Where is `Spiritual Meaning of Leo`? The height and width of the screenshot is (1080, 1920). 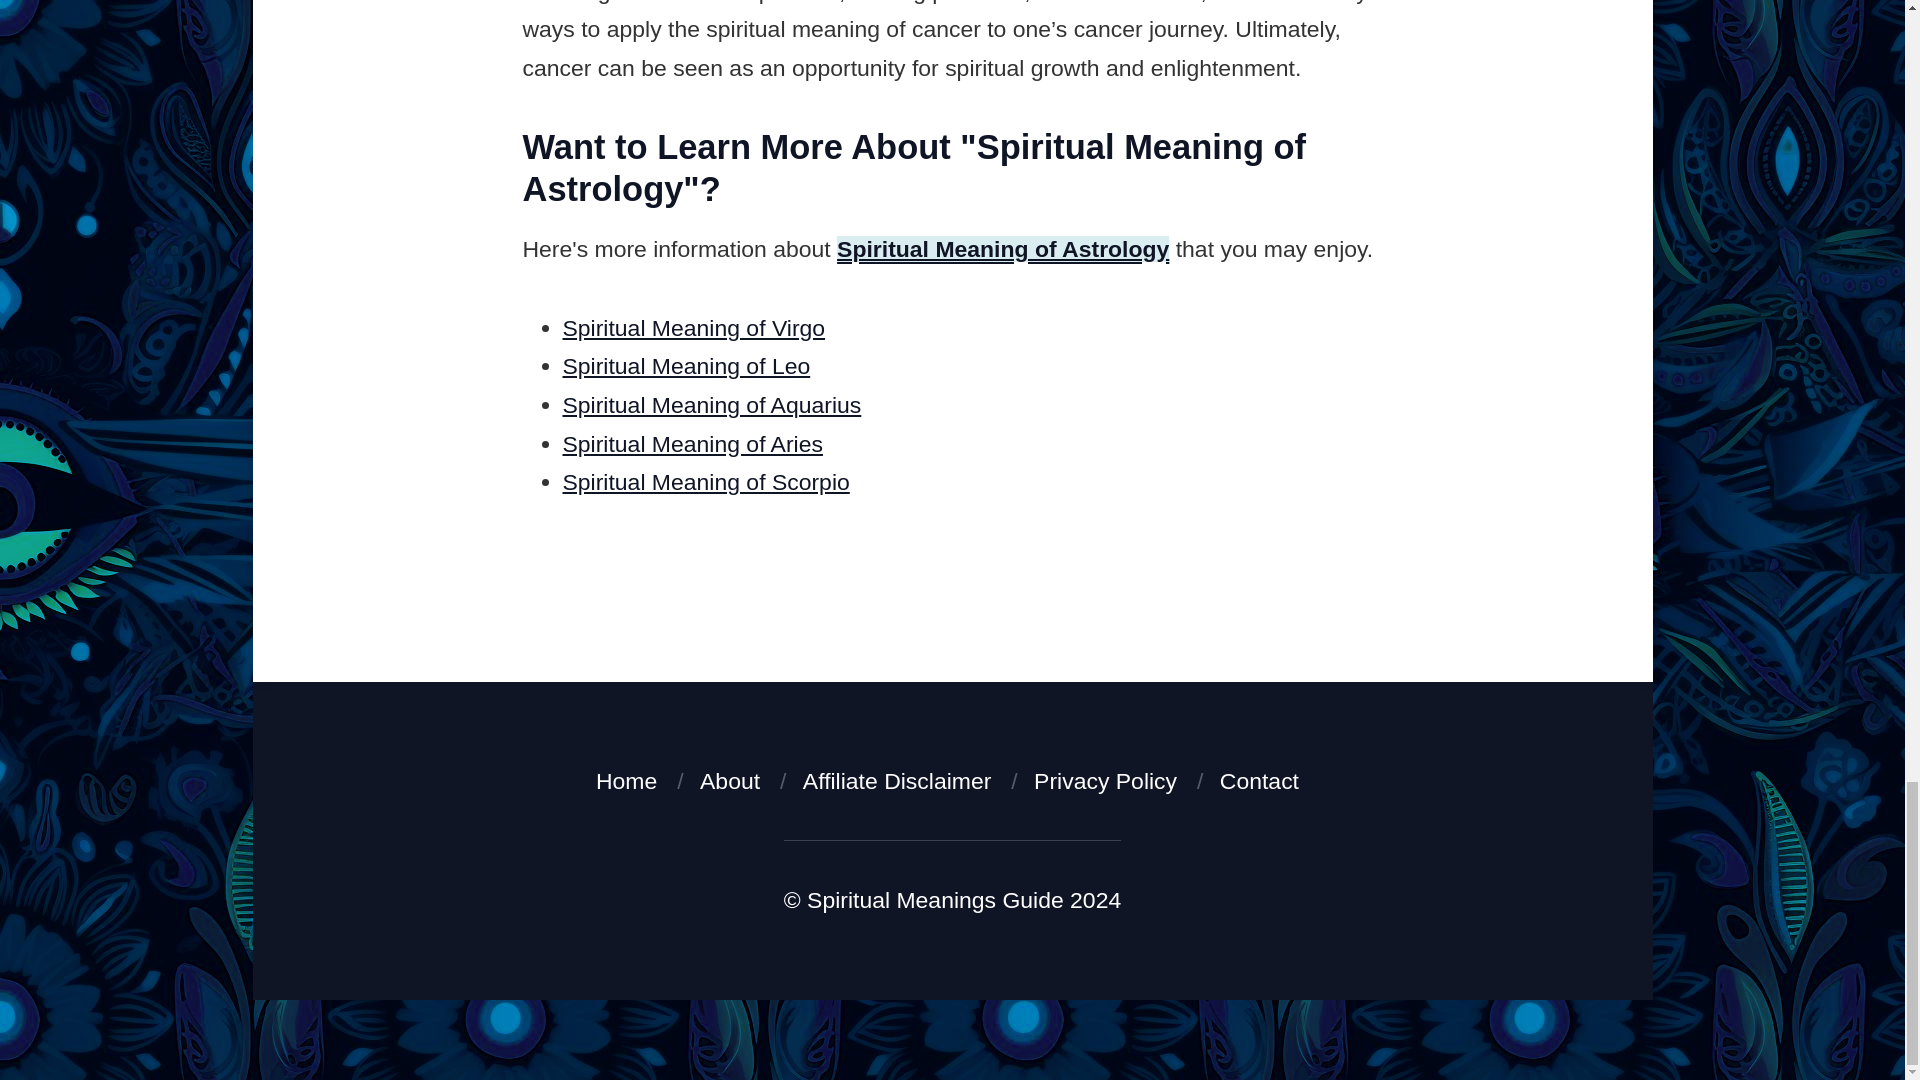 Spiritual Meaning of Leo is located at coordinates (686, 366).